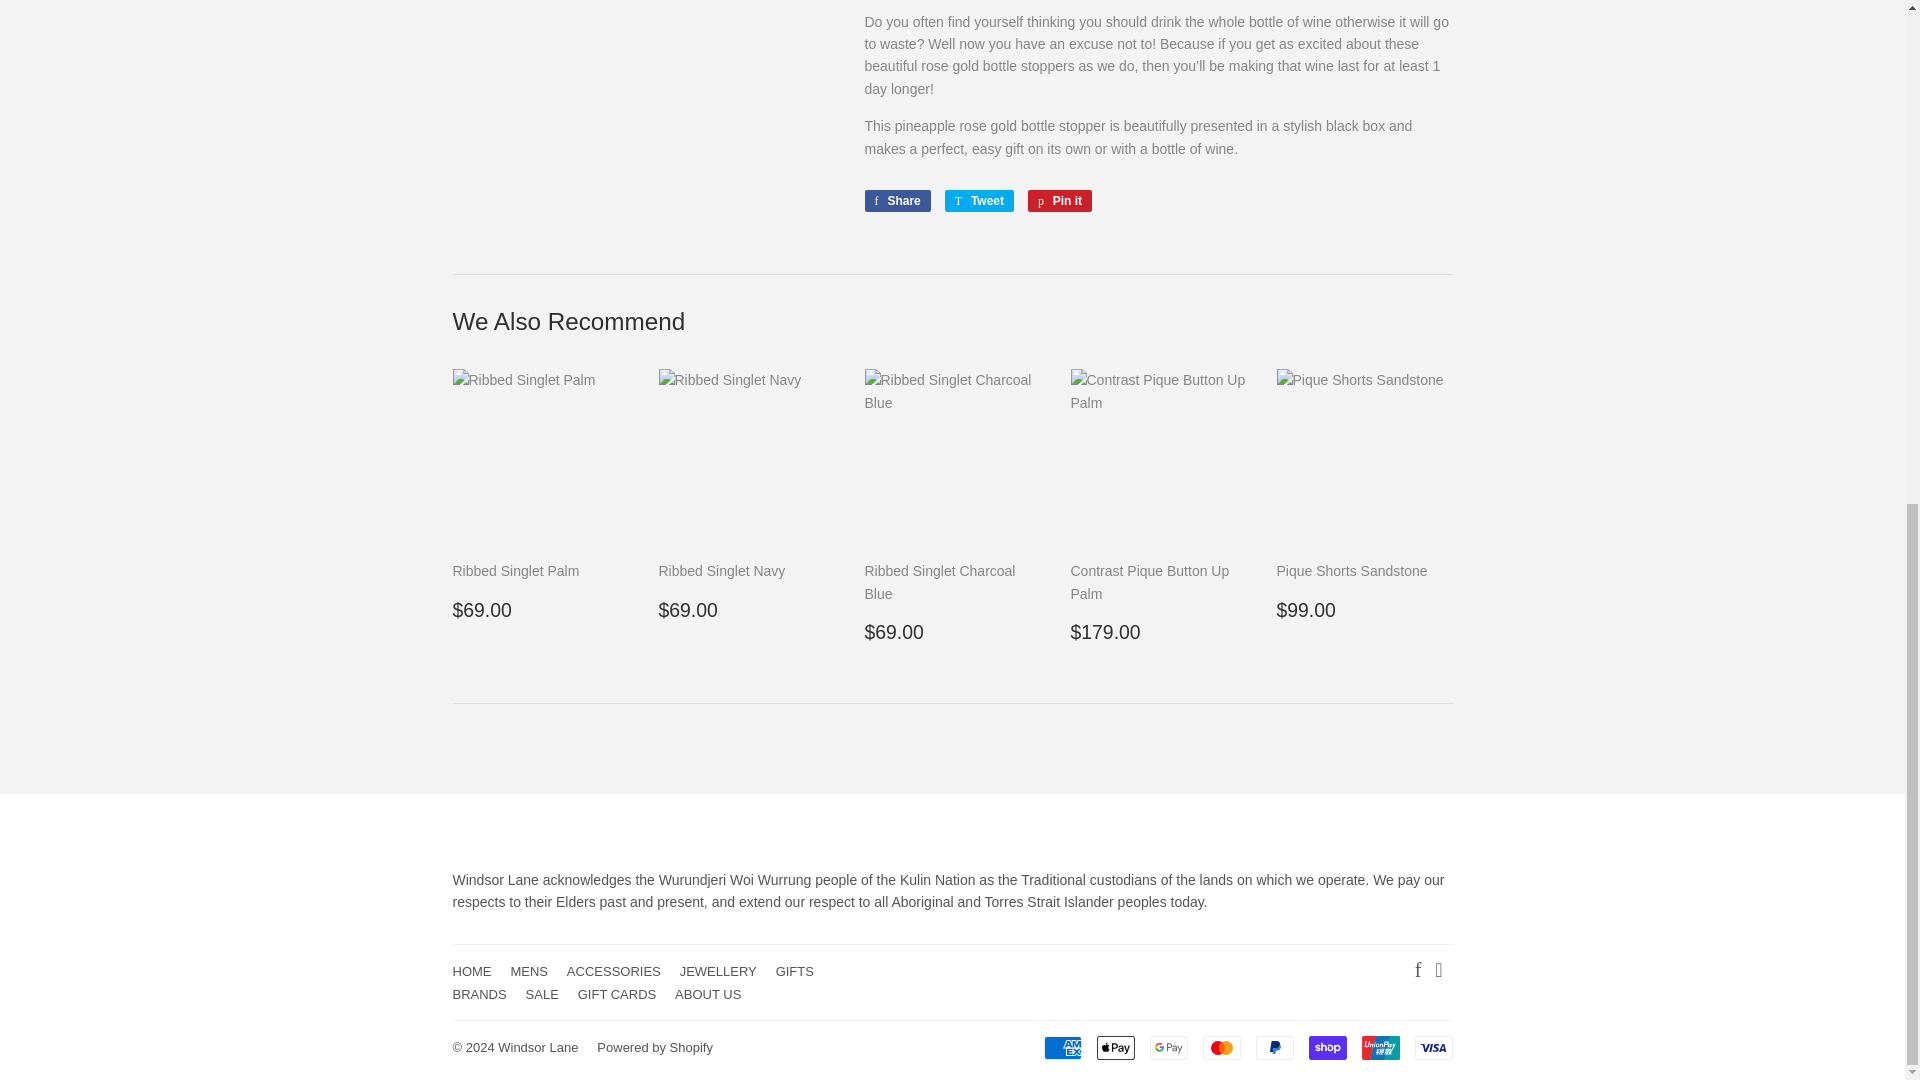 This screenshot has height=1080, width=1920. Describe the element at coordinates (1115, 1047) in the screenshot. I see `Apple Pay` at that location.